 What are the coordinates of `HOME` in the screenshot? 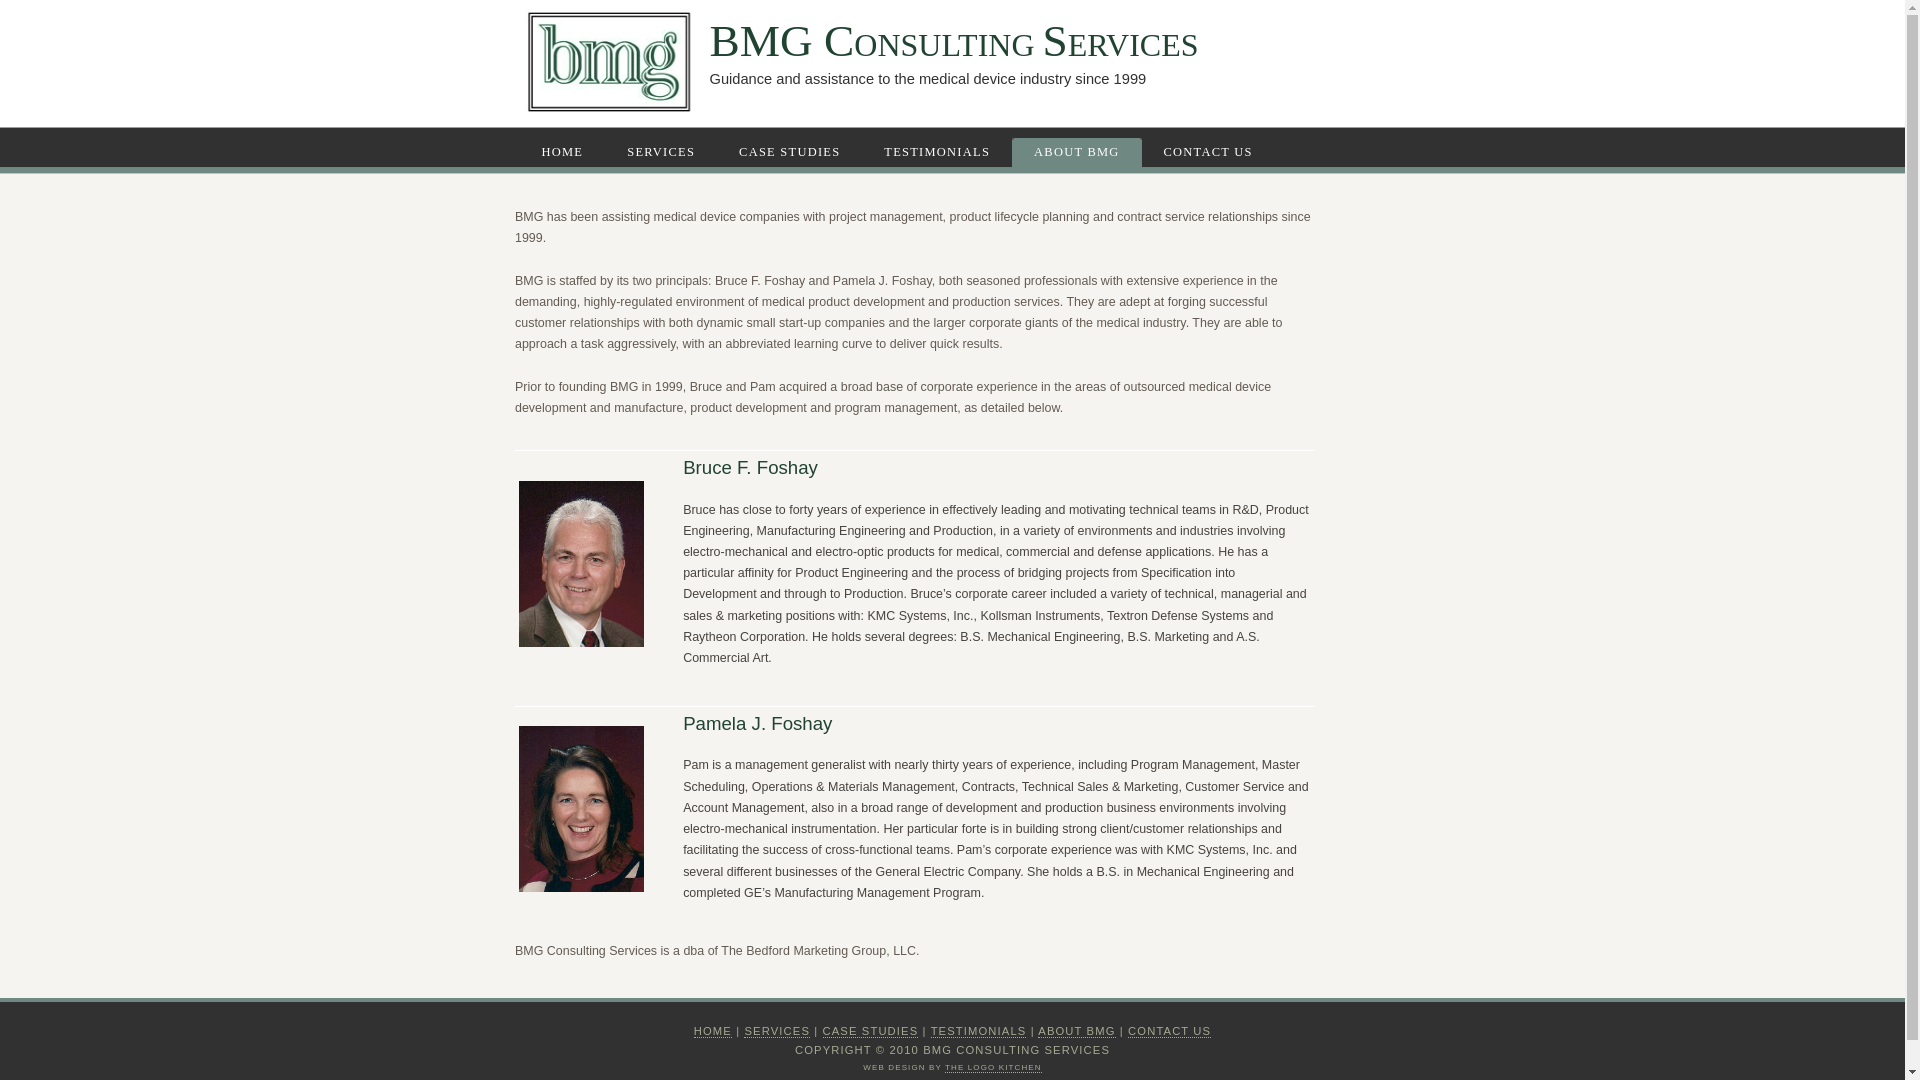 It's located at (566, 152).